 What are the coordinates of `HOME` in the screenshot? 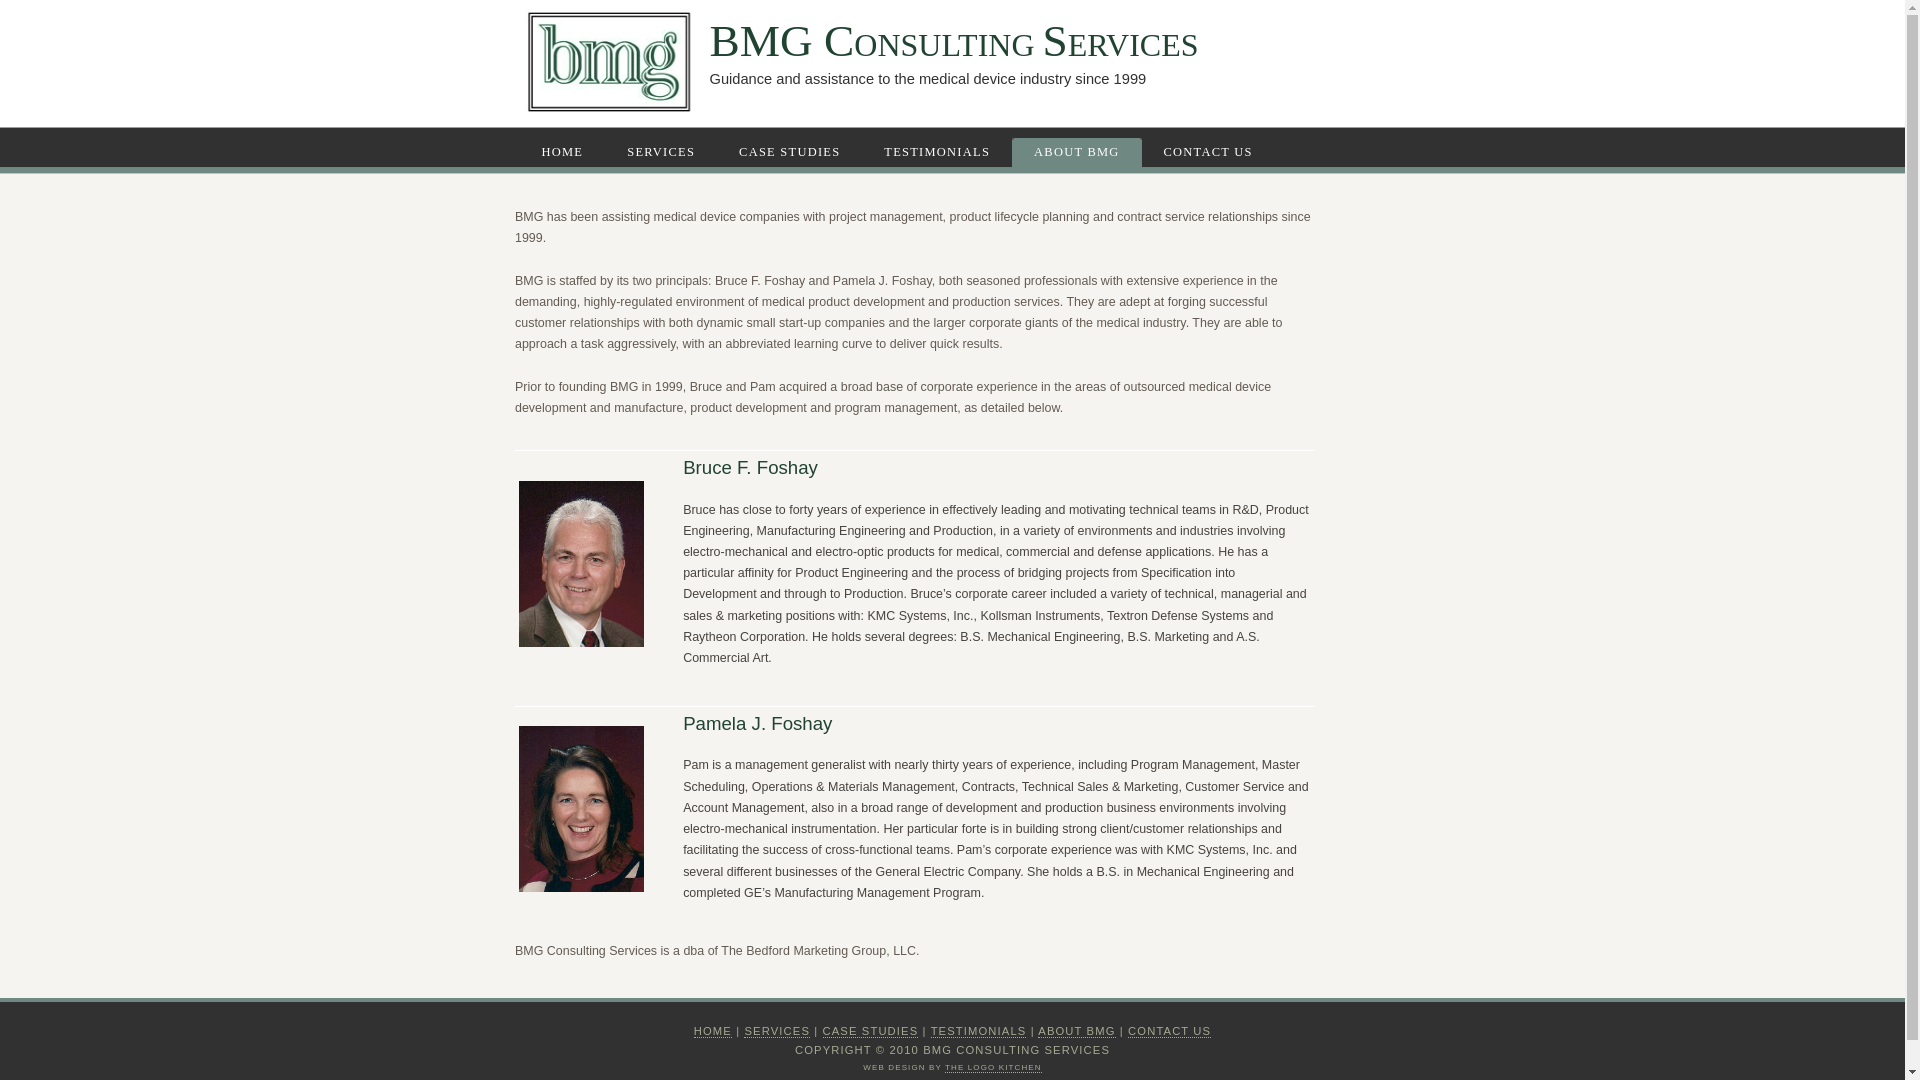 It's located at (566, 152).